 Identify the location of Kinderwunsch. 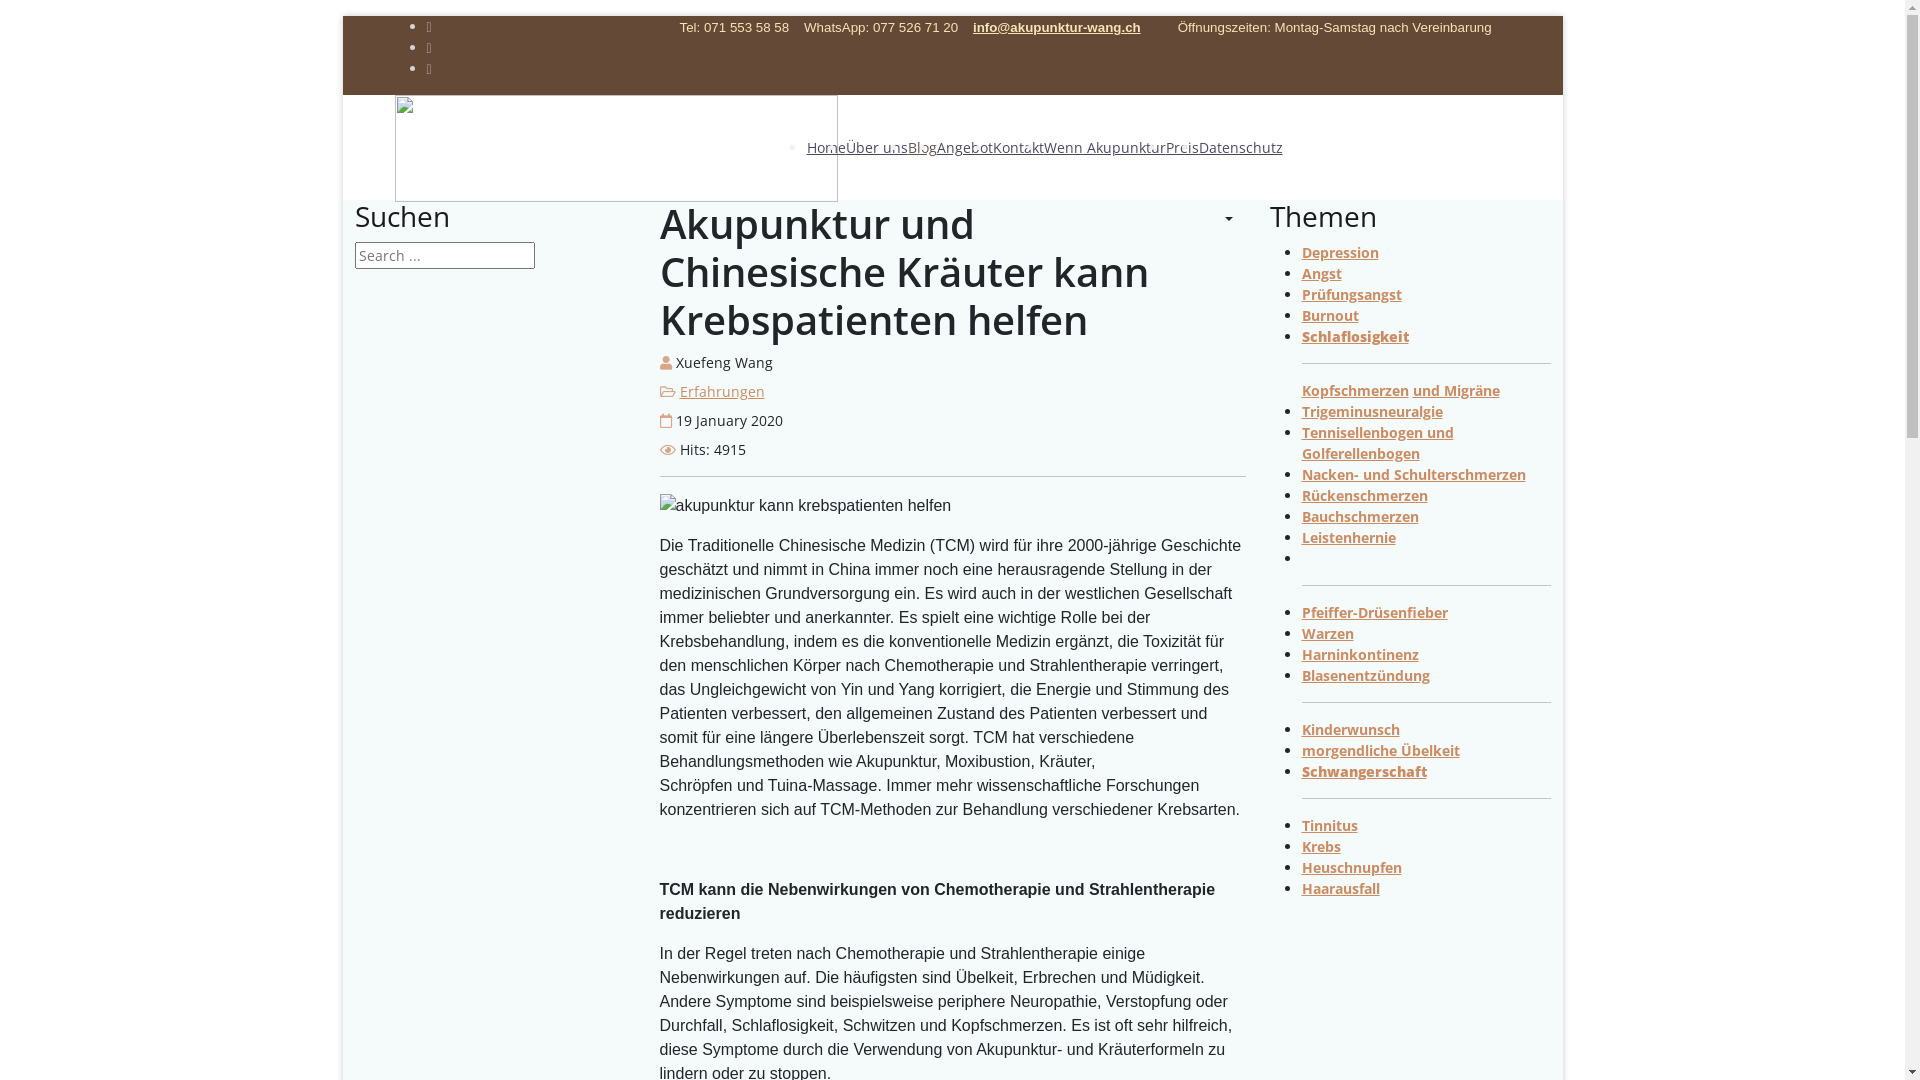
(1351, 730).